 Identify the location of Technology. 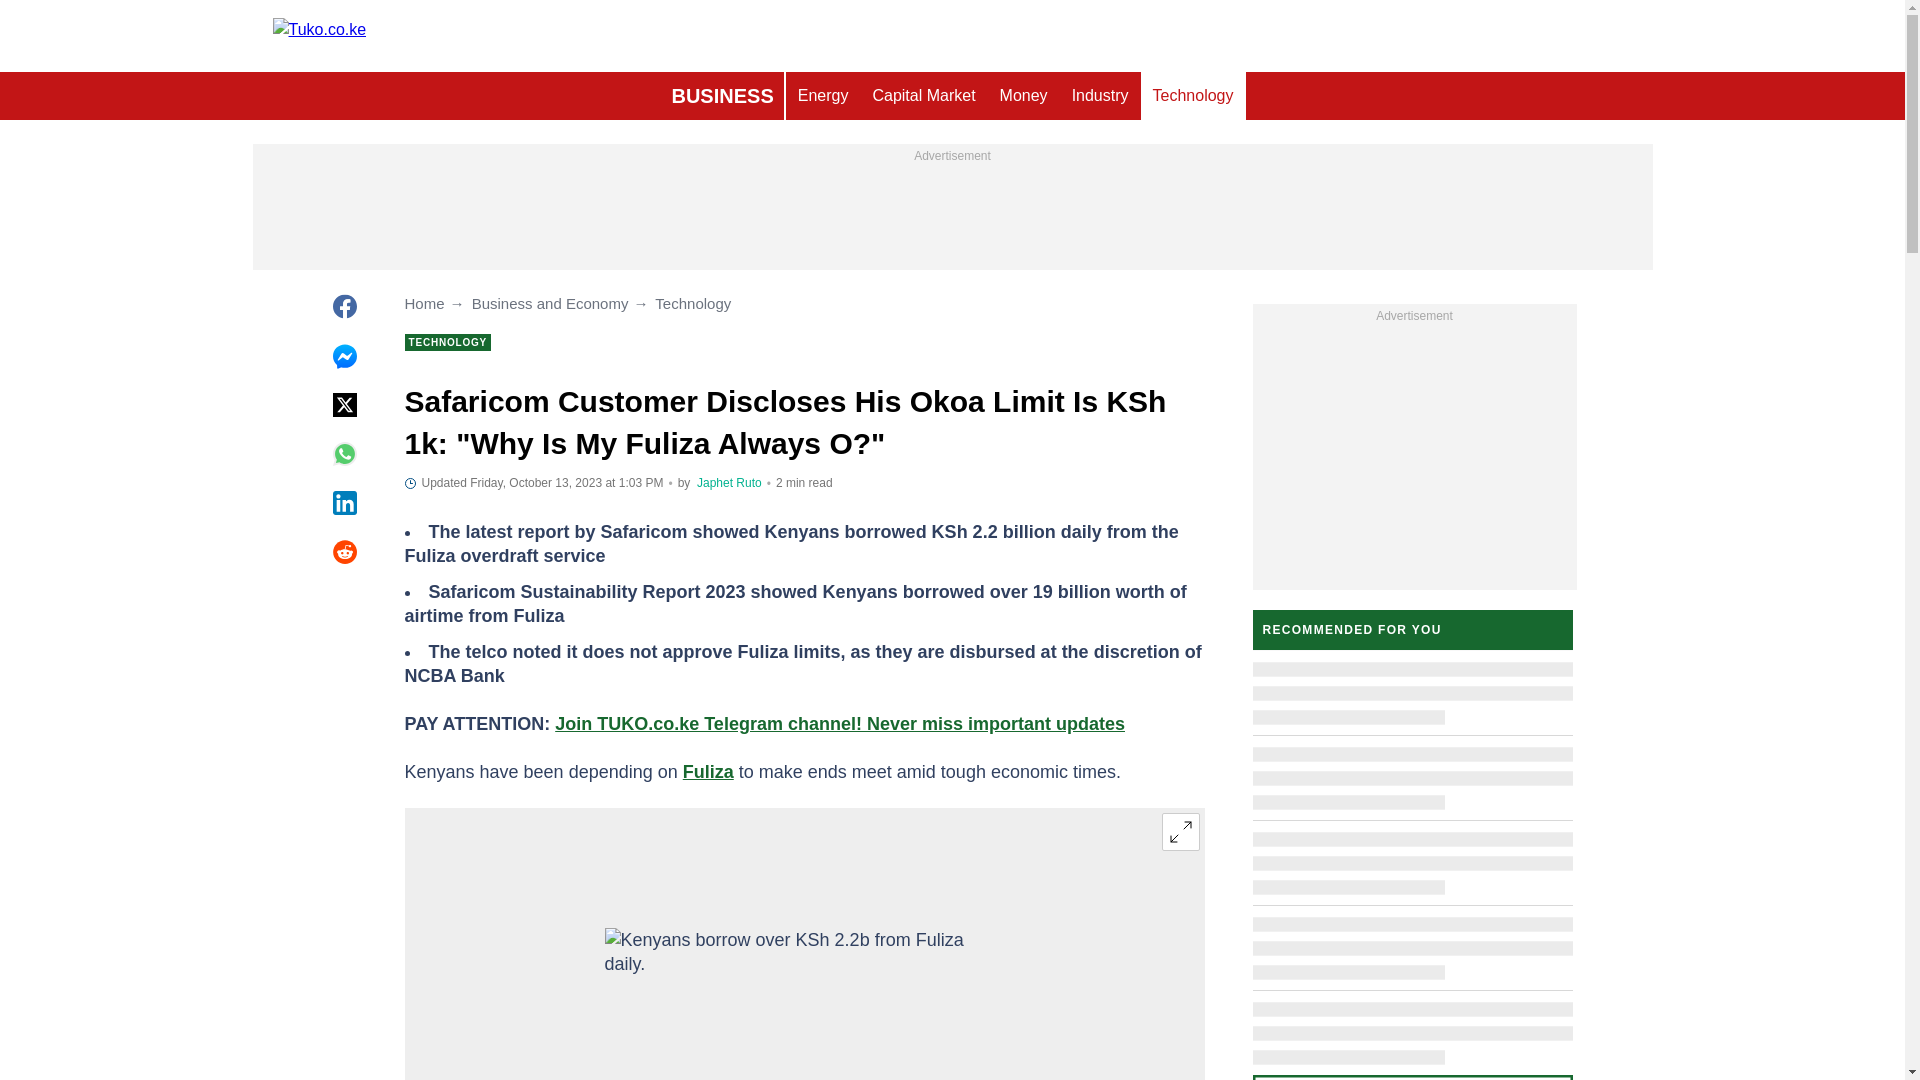
(1193, 96).